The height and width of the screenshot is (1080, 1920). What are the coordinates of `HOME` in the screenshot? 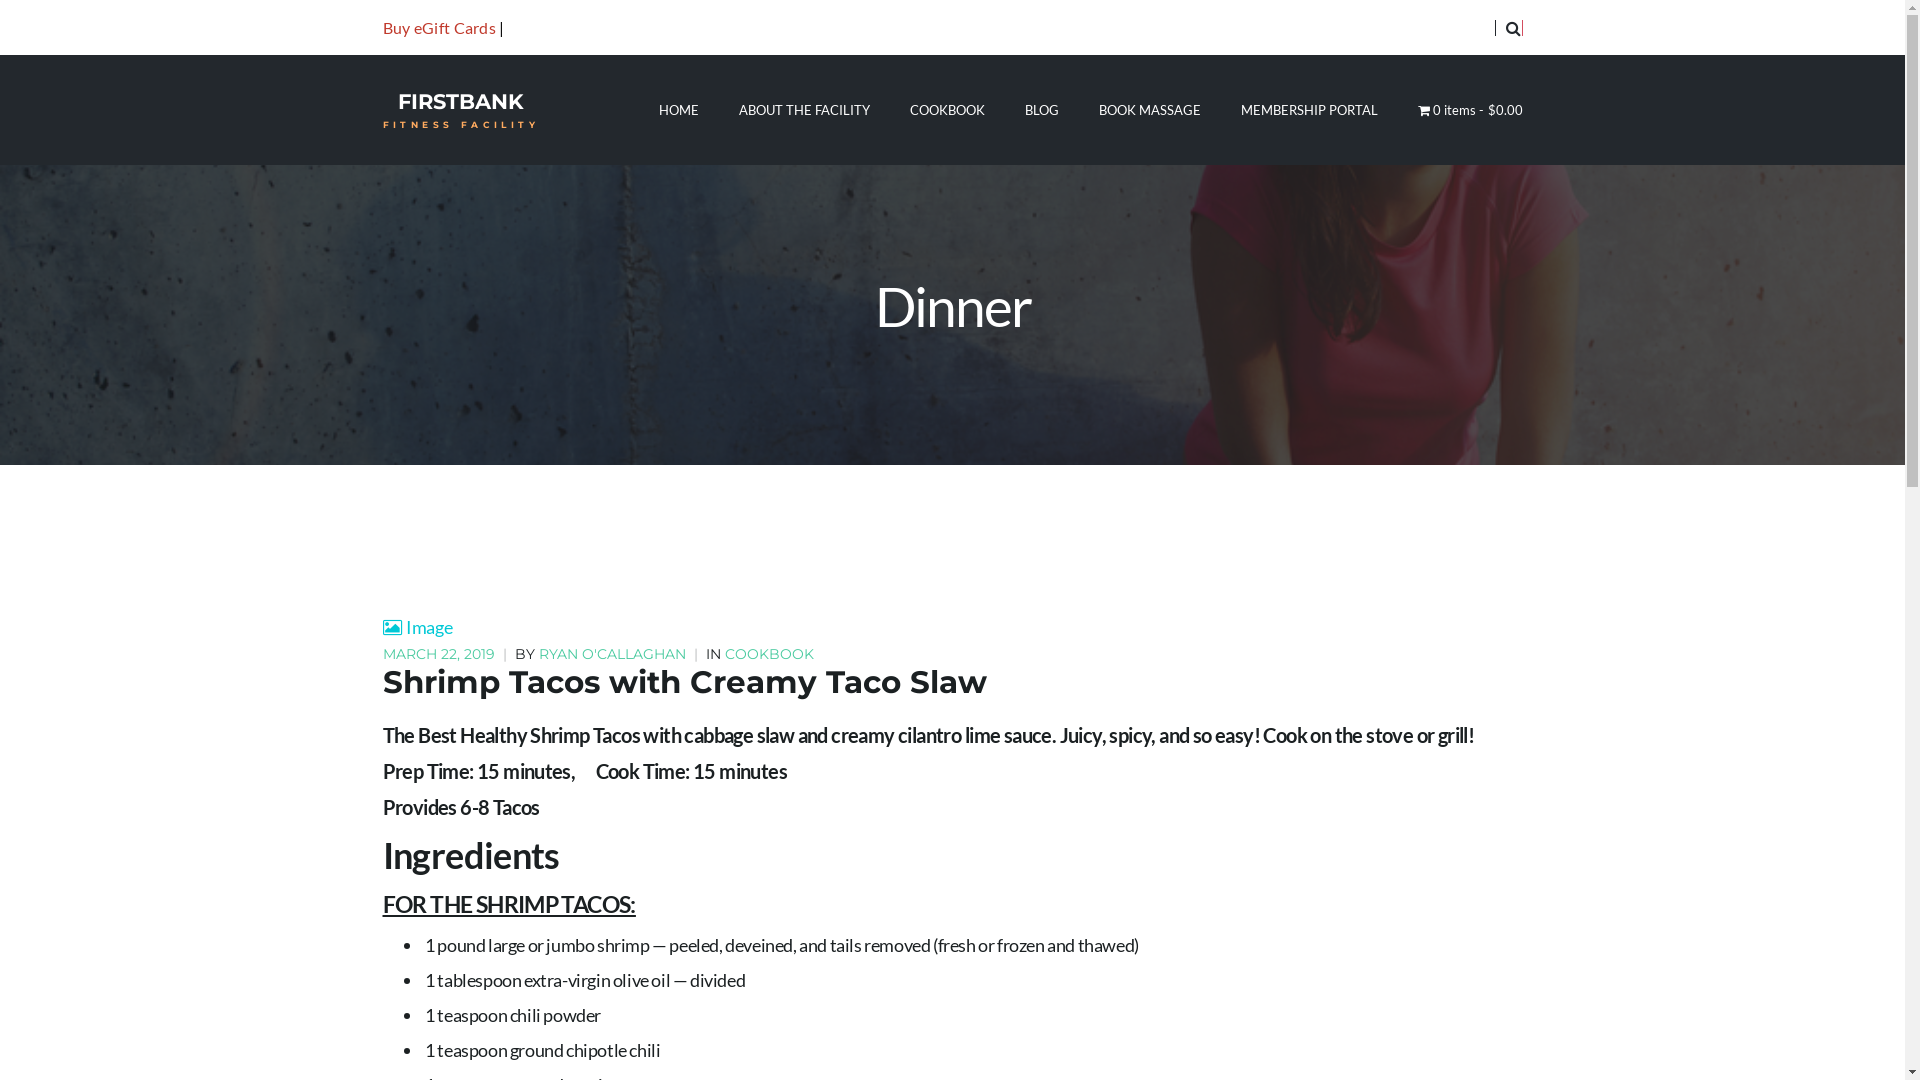 It's located at (679, 110).